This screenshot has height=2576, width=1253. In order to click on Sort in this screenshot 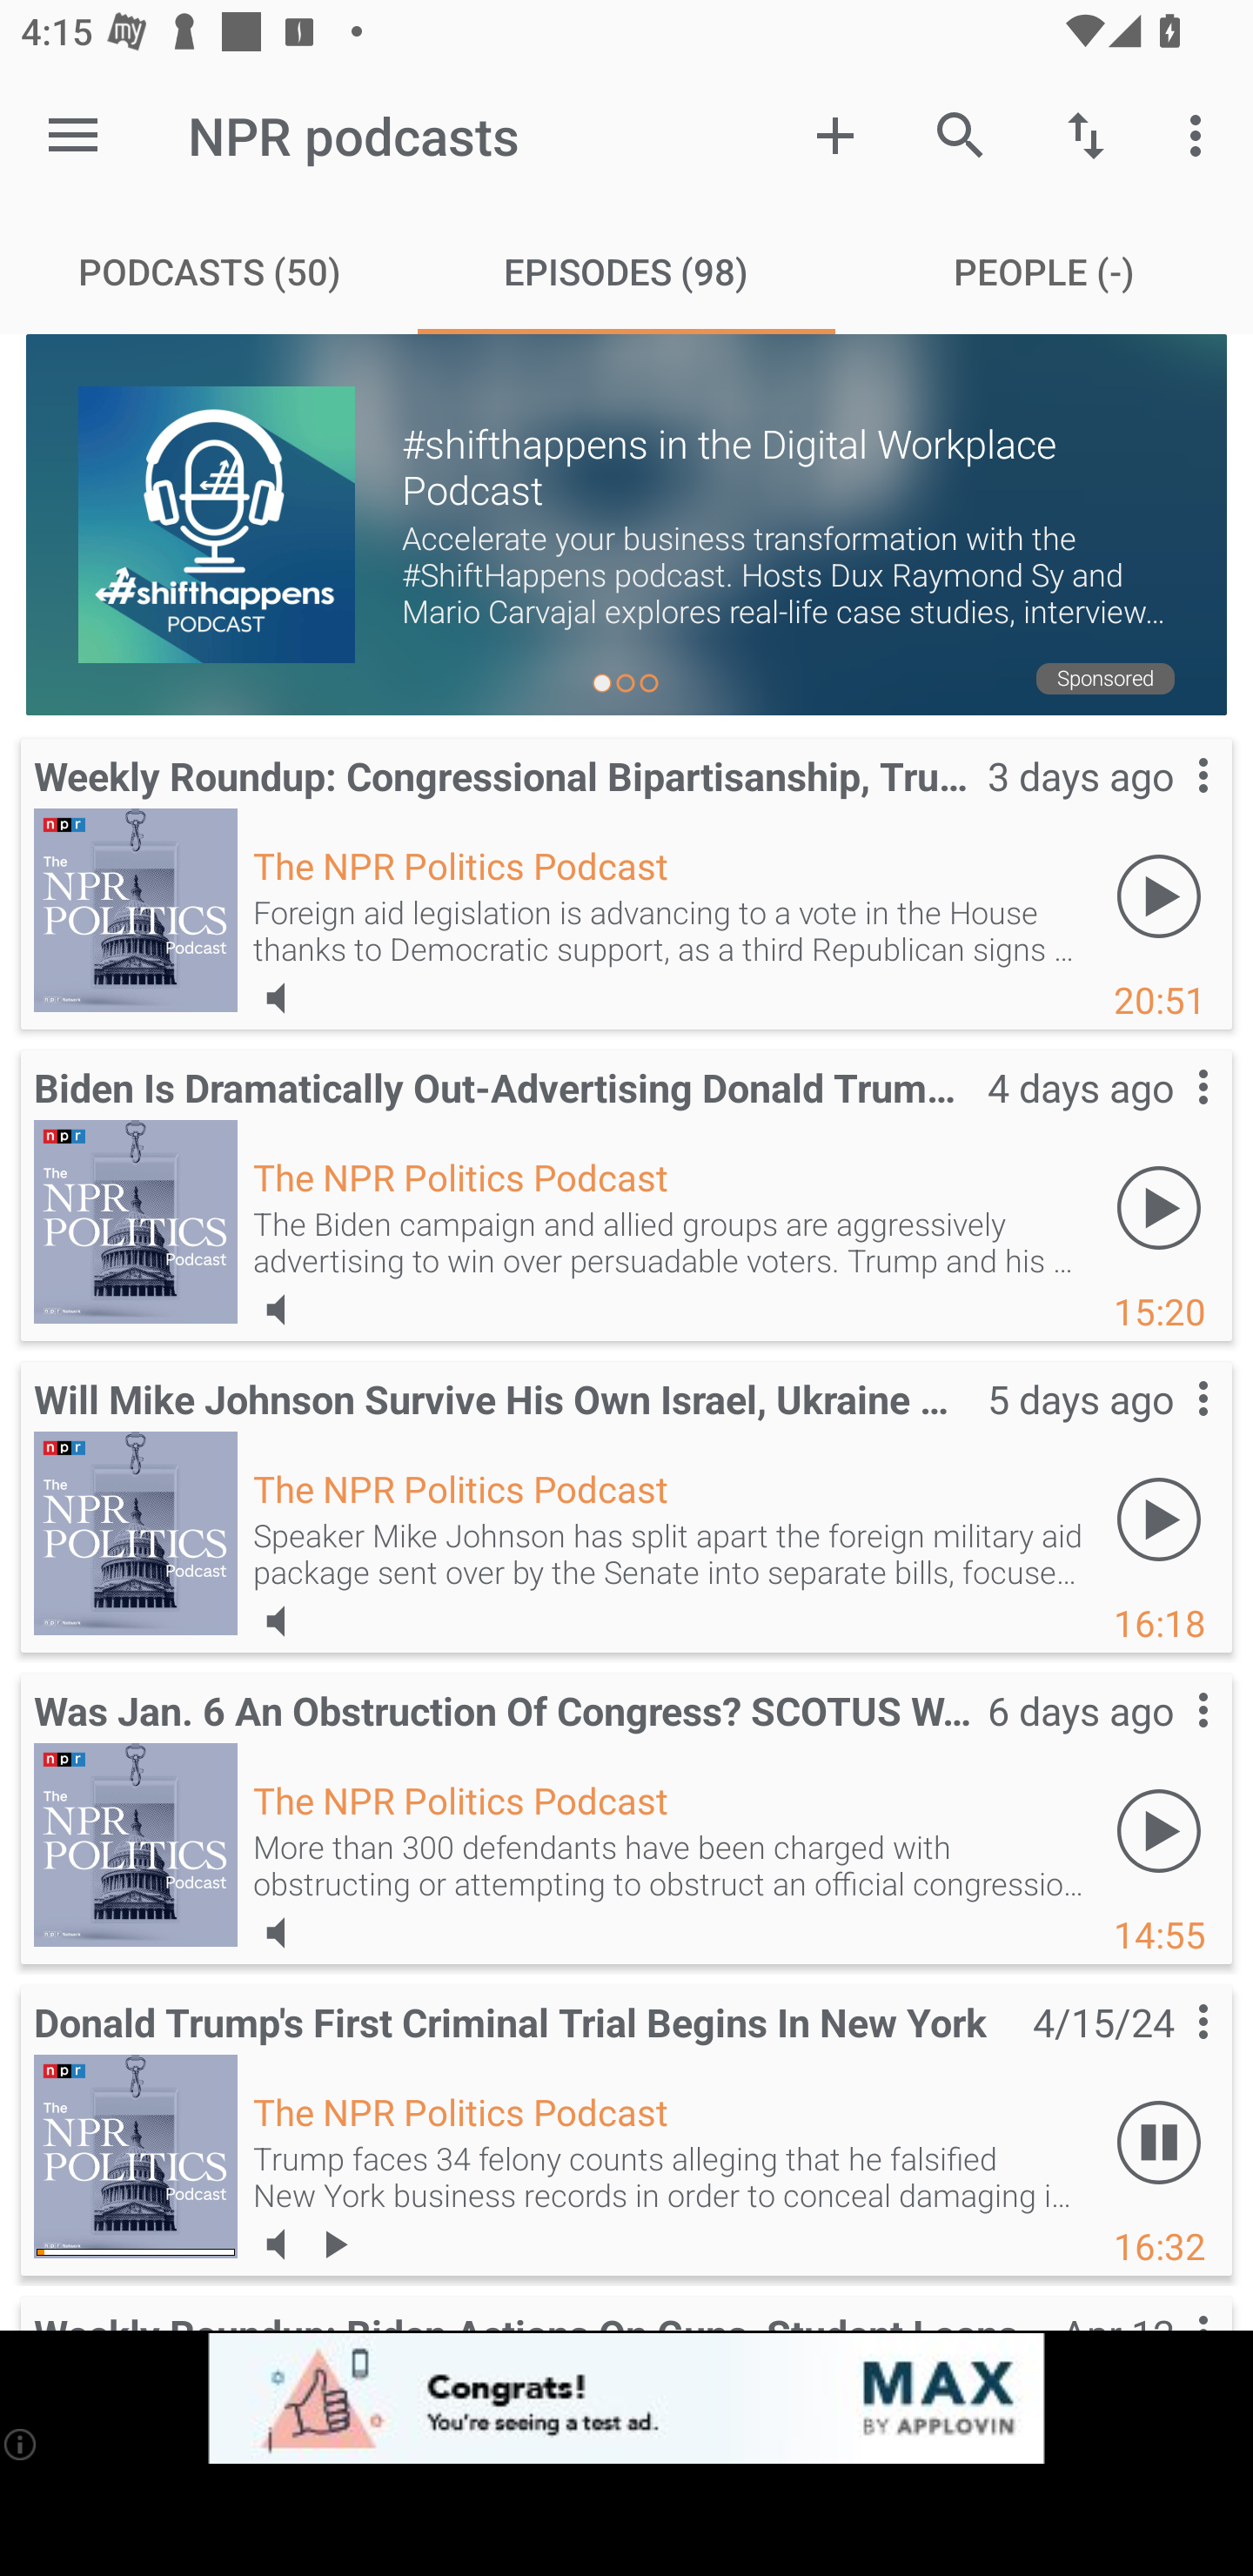, I will do `click(1086, 134)`.